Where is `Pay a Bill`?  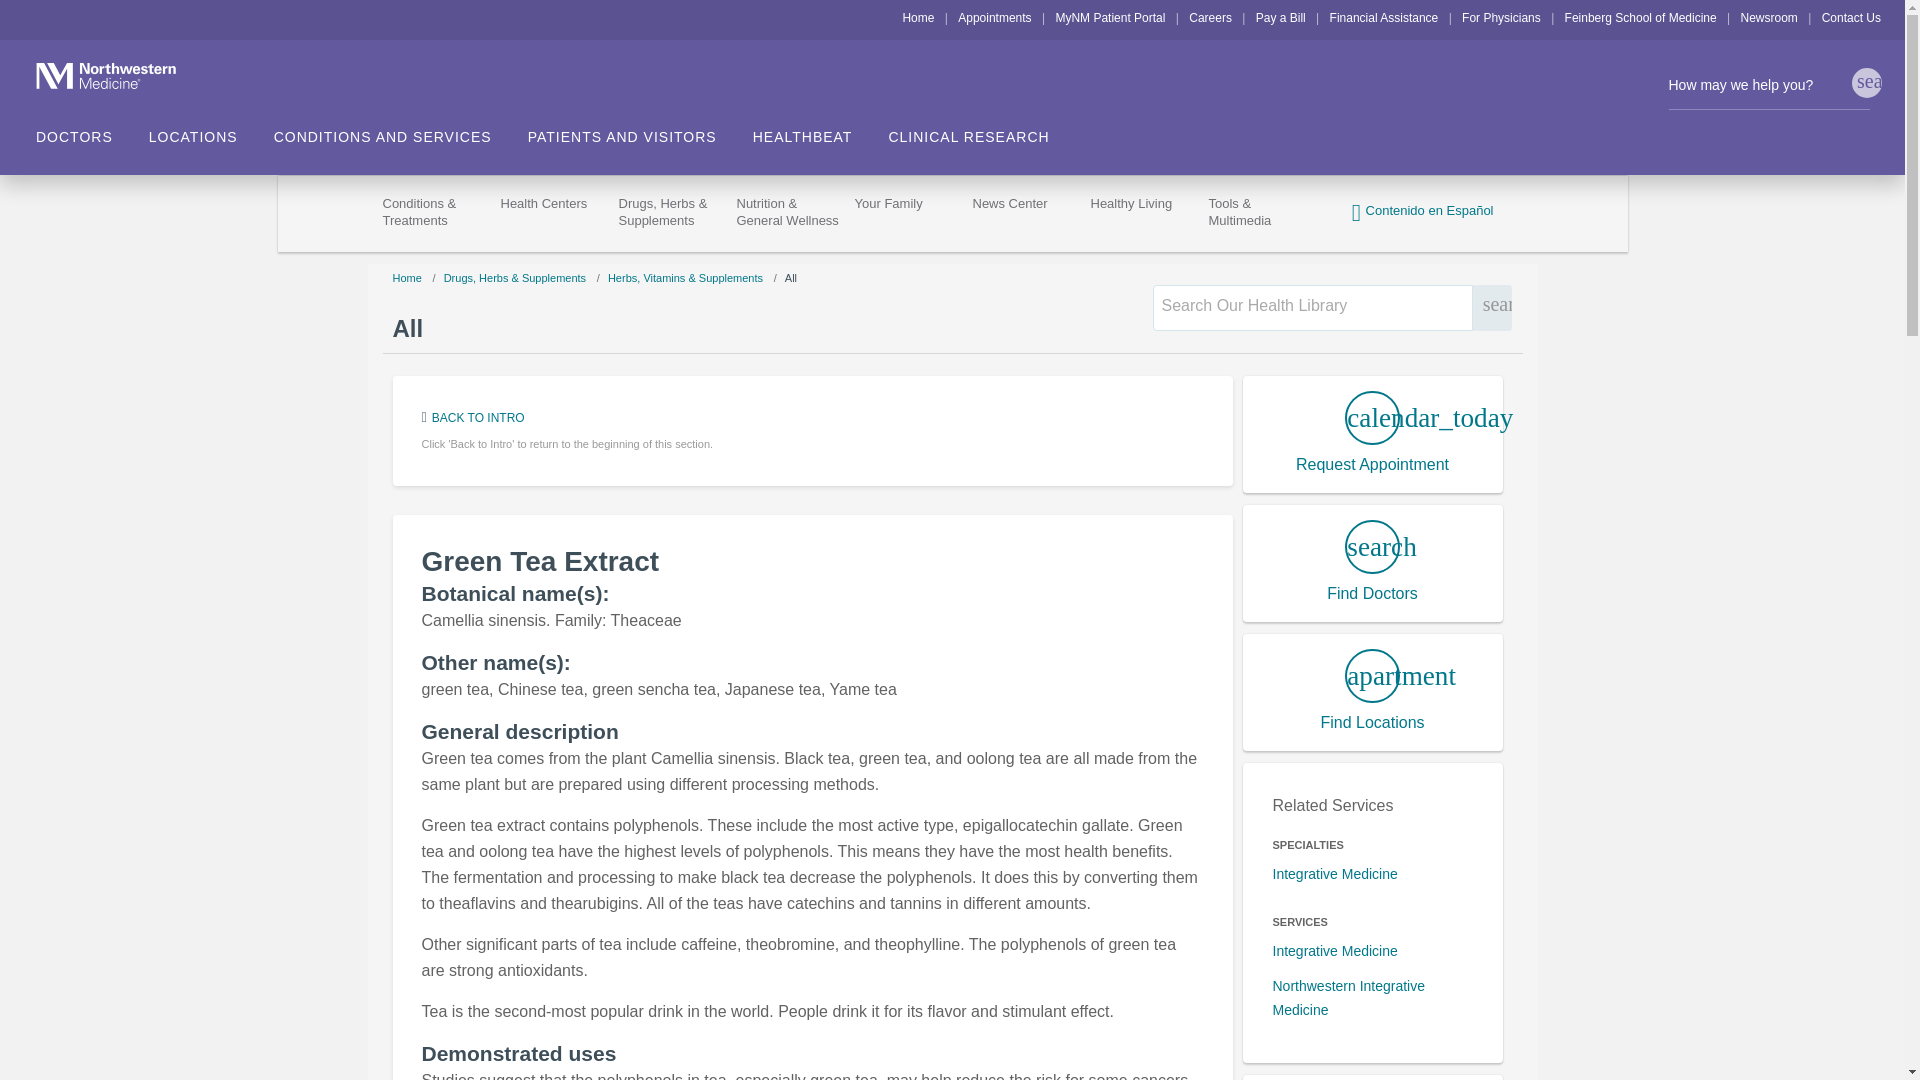 Pay a Bill is located at coordinates (1280, 17).